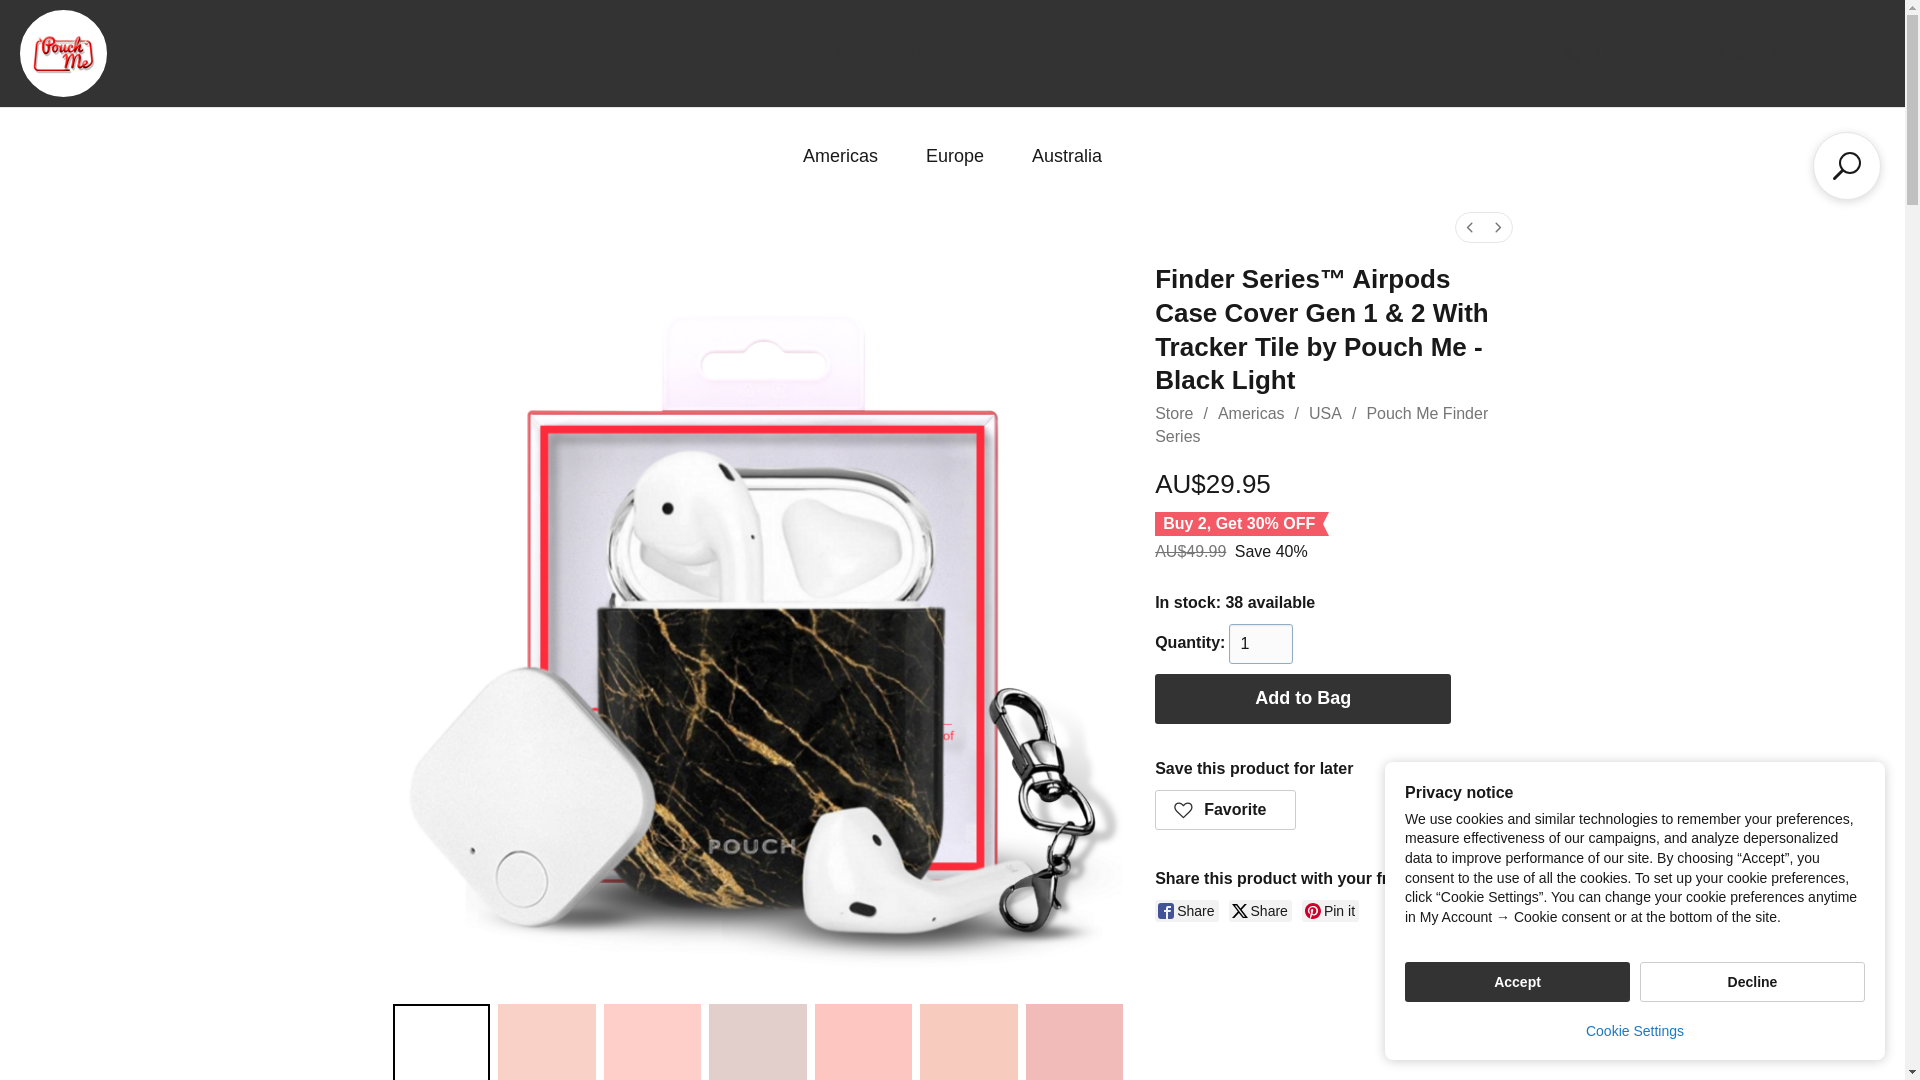 This screenshot has height=1080, width=1920. What do you see at coordinates (1250, 414) in the screenshot?
I see `Americas` at bounding box center [1250, 414].